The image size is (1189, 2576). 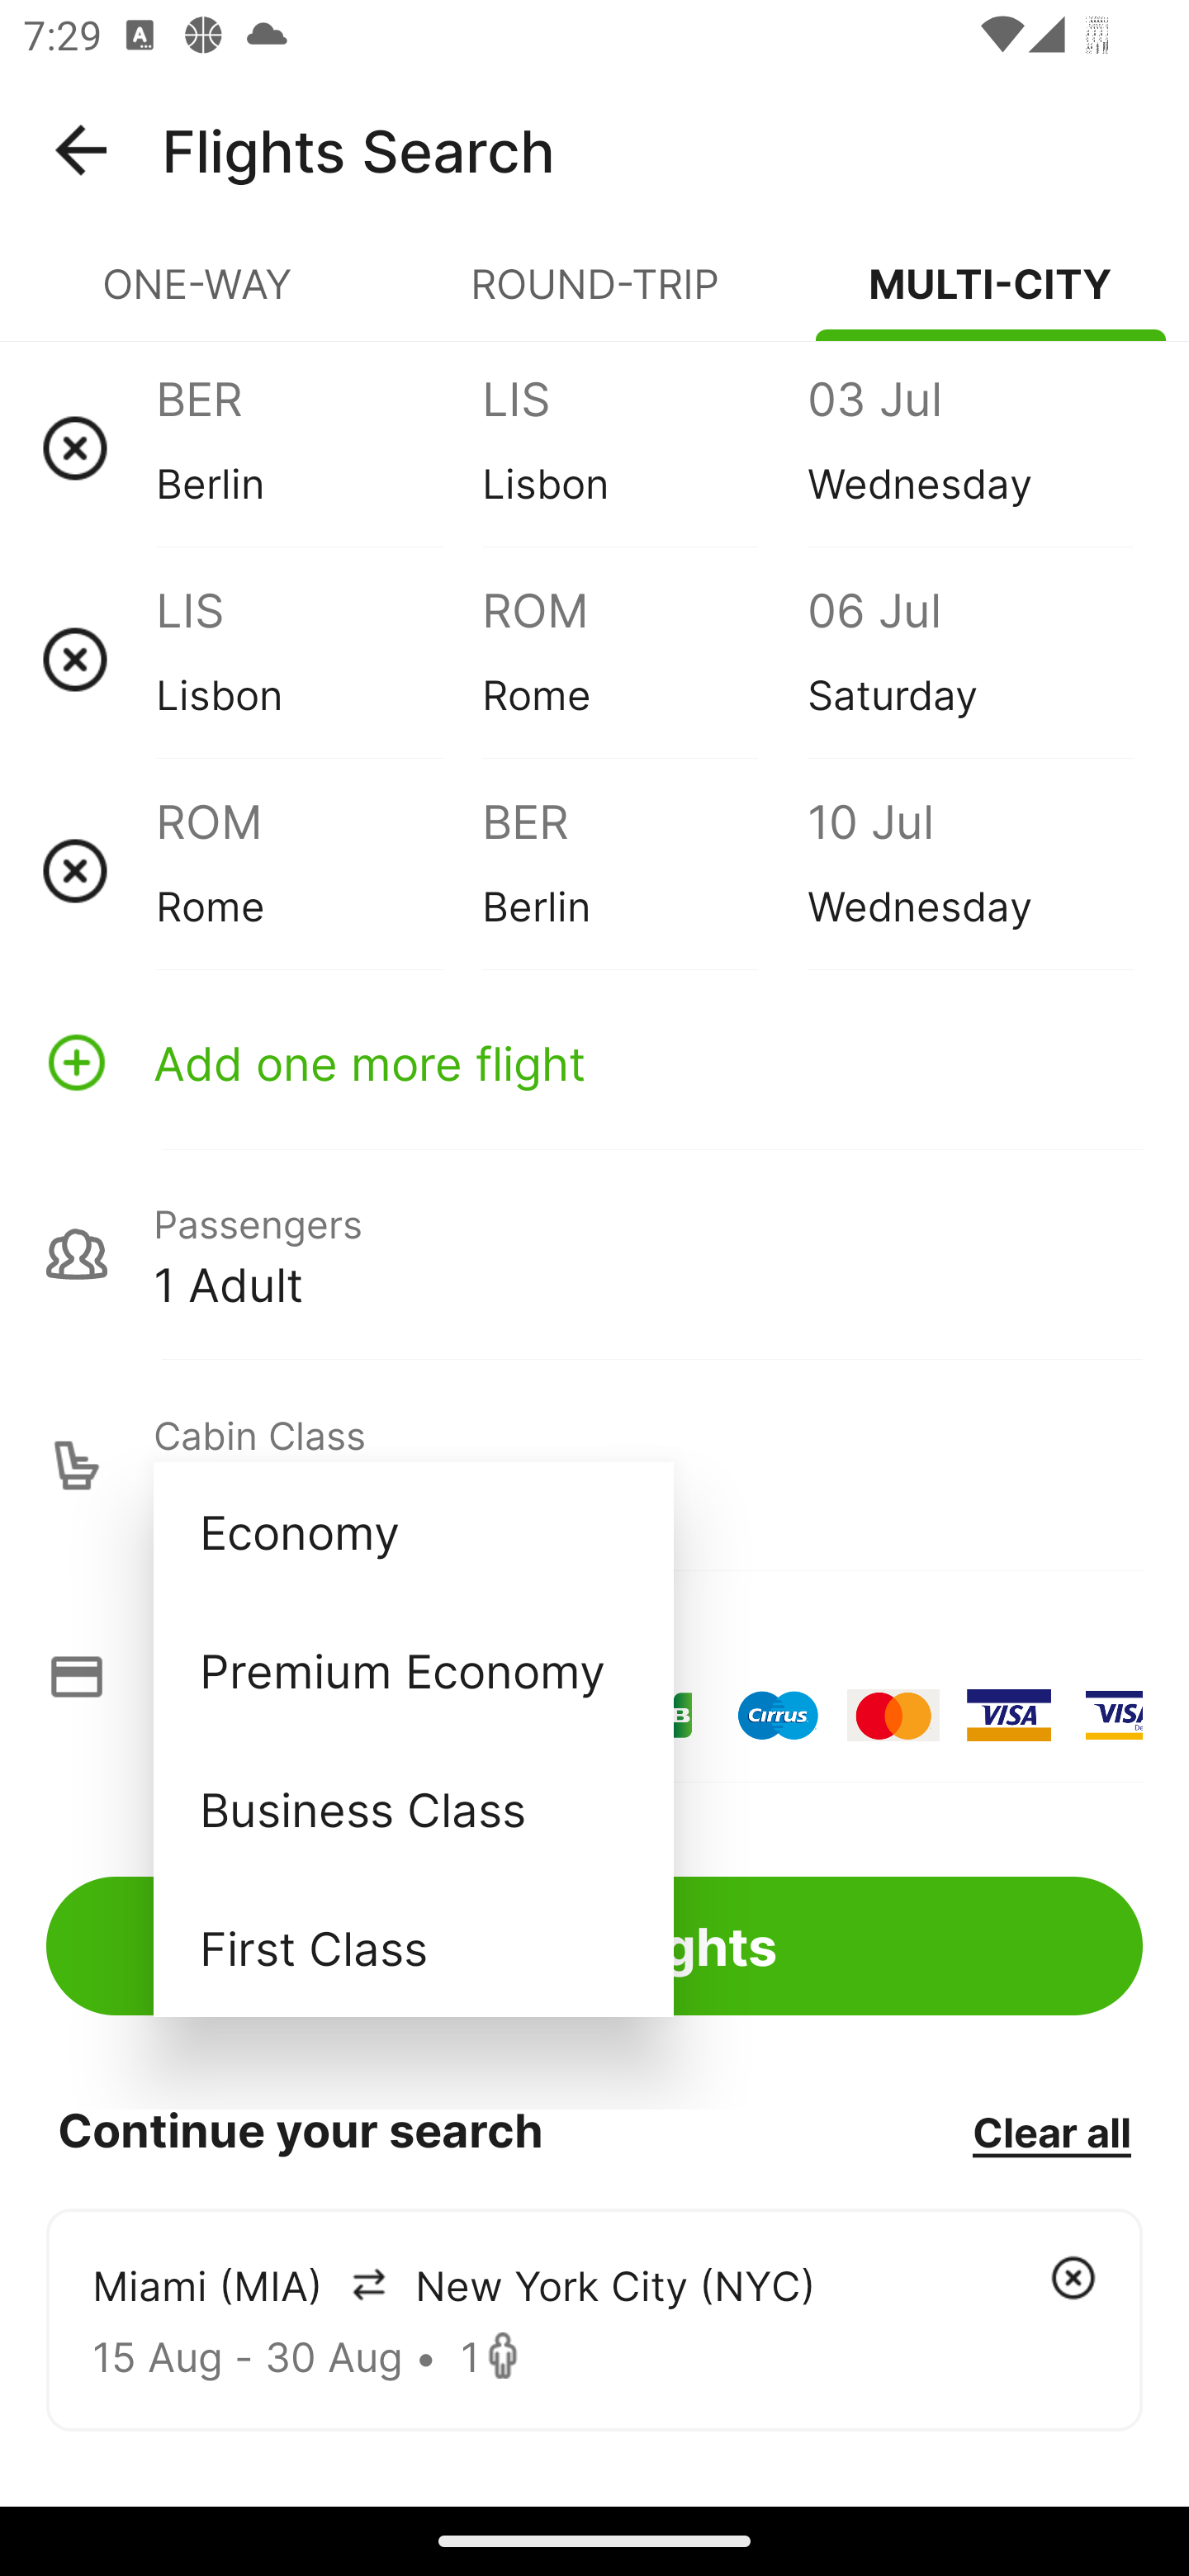 What do you see at coordinates (413, 1531) in the screenshot?
I see `Economy` at bounding box center [413, 1531].